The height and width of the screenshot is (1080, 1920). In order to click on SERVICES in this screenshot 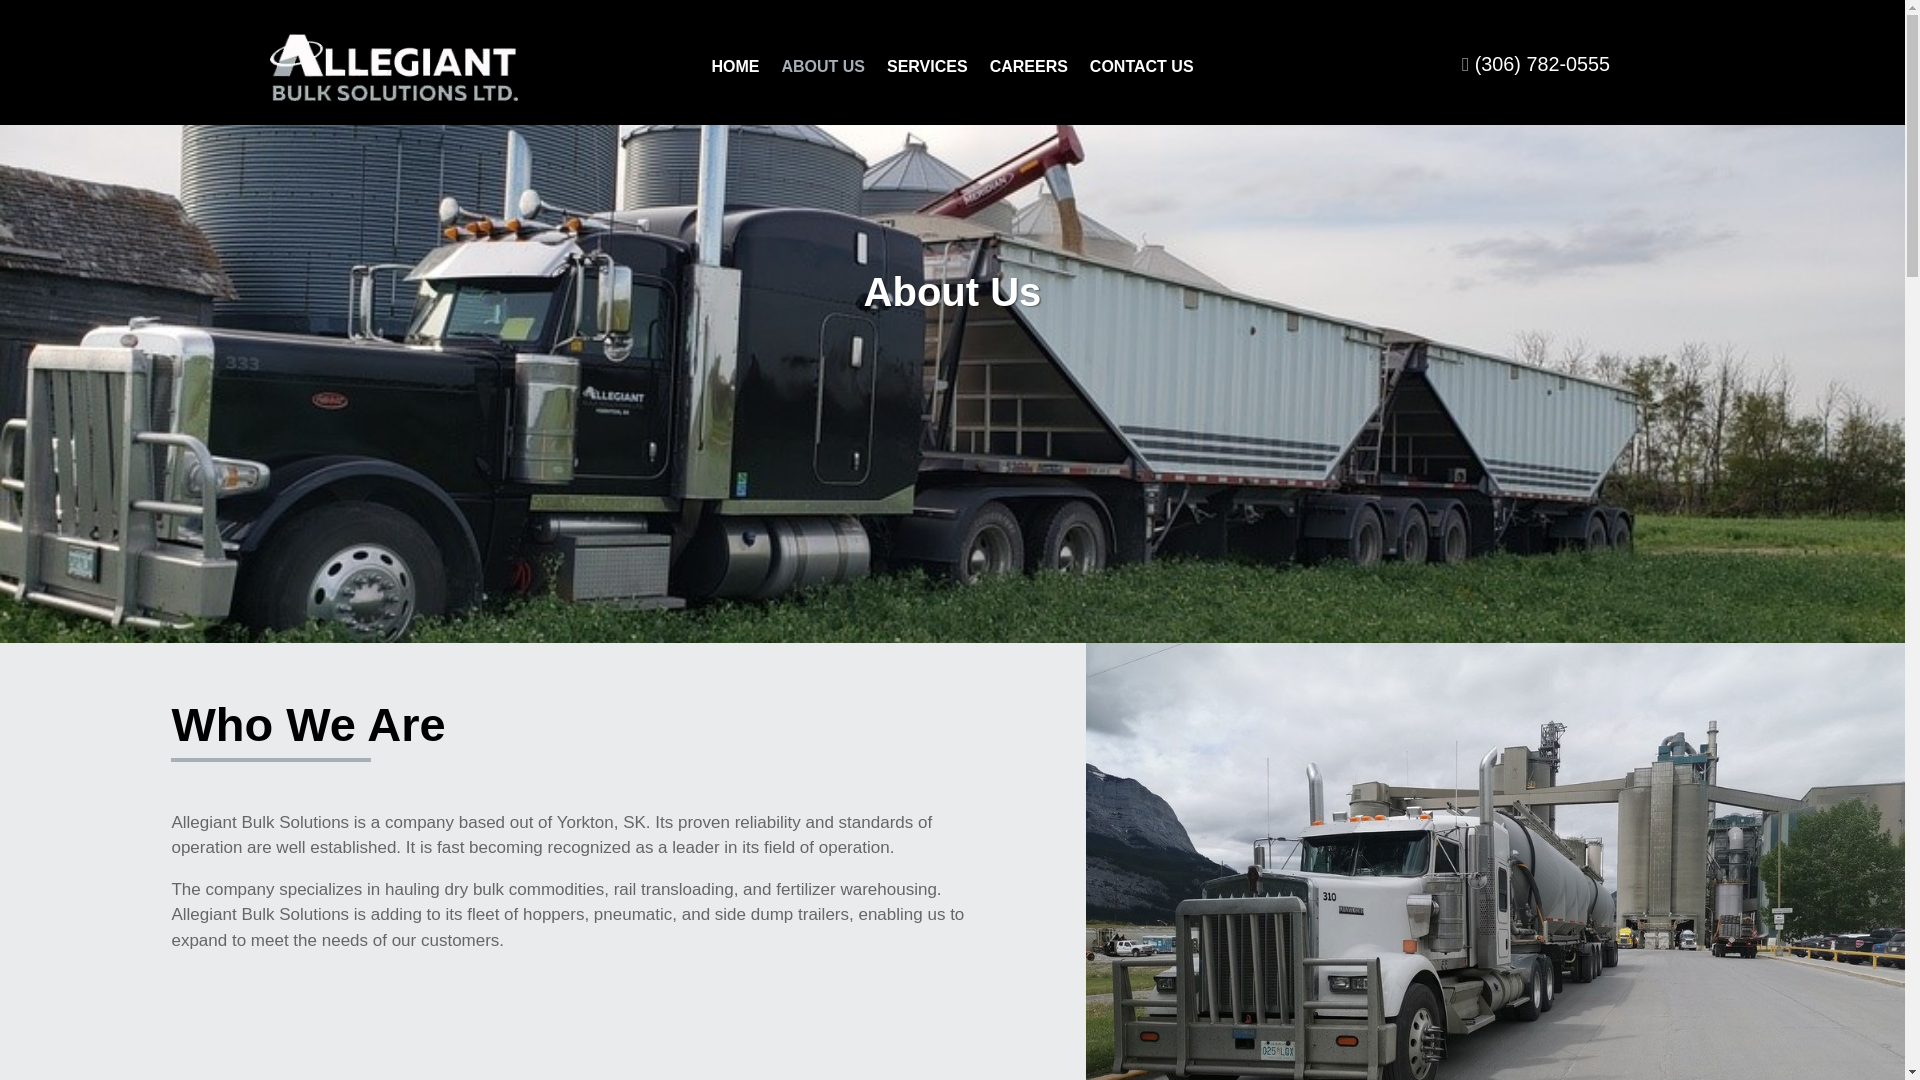, I will do `click(927, 71)`.